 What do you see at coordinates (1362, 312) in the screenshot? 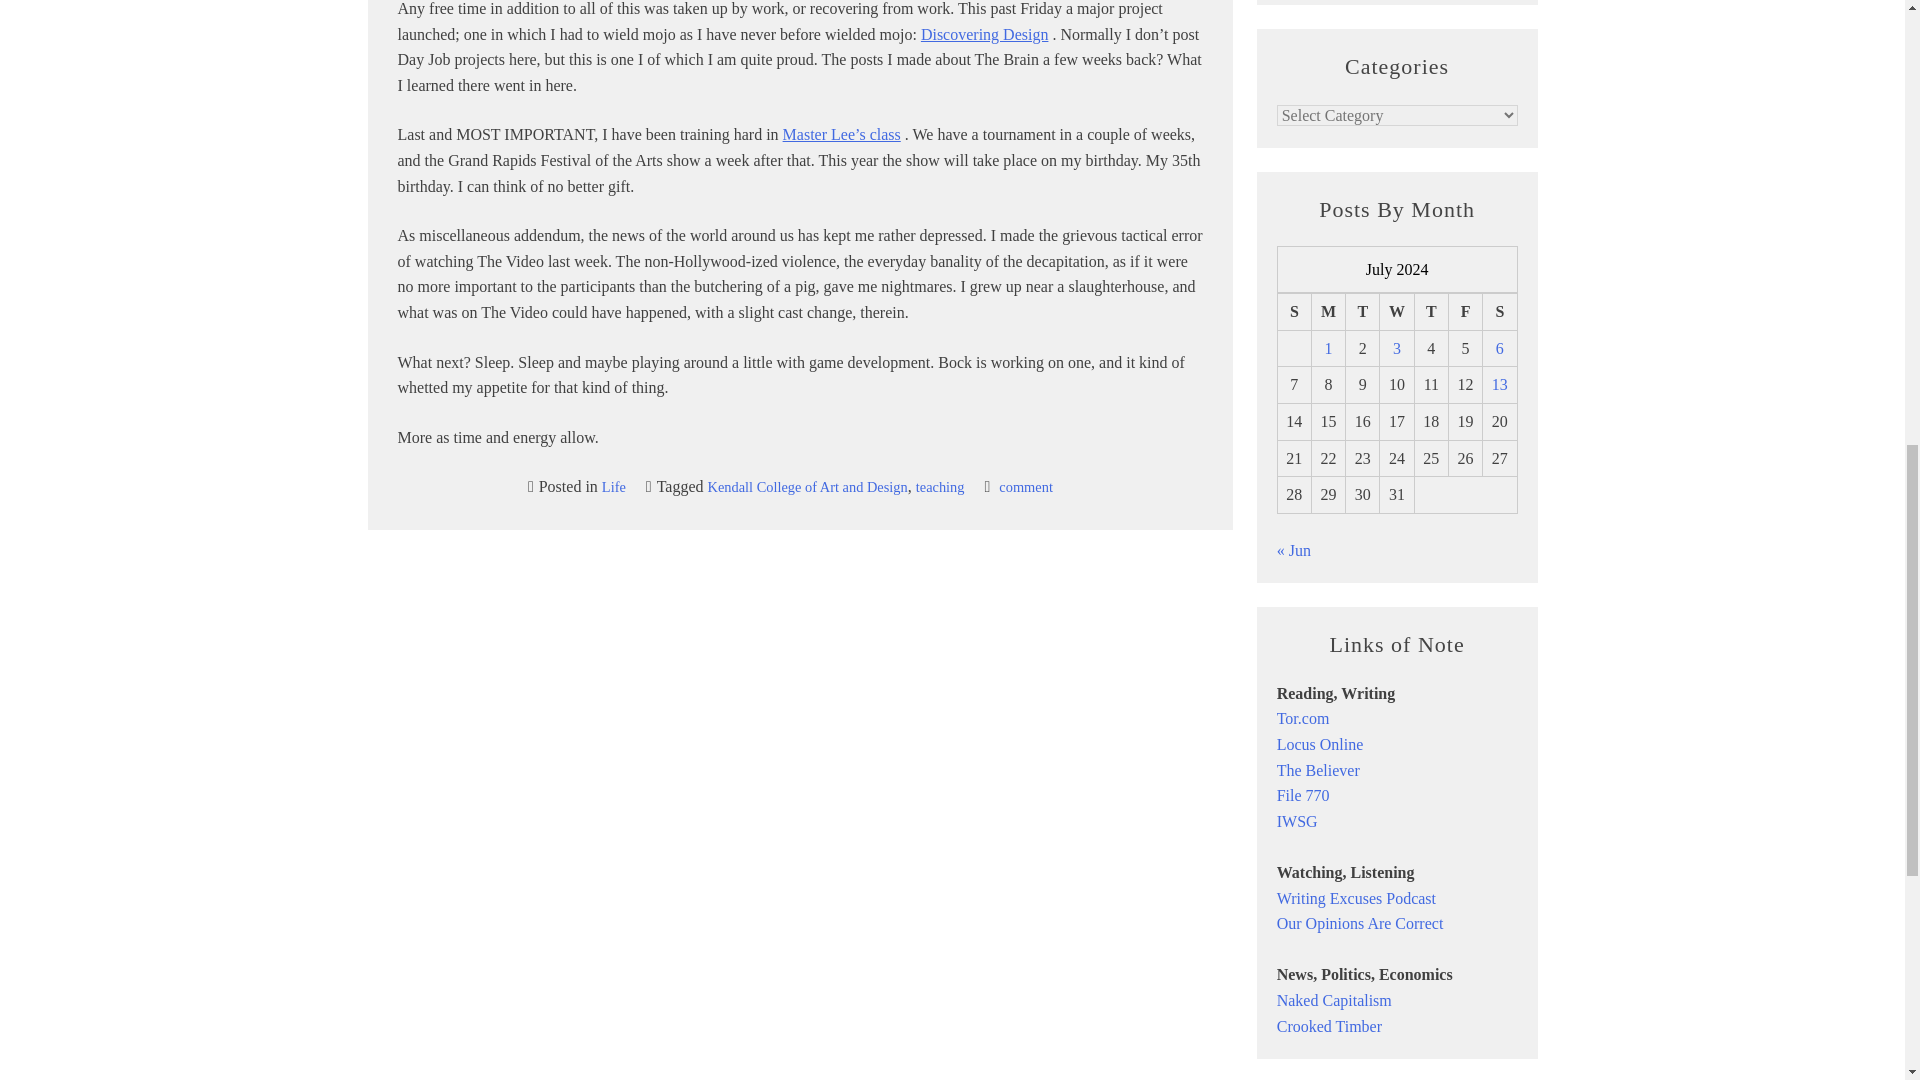
I see `Tuesday` at bounding box center [1362, 312].